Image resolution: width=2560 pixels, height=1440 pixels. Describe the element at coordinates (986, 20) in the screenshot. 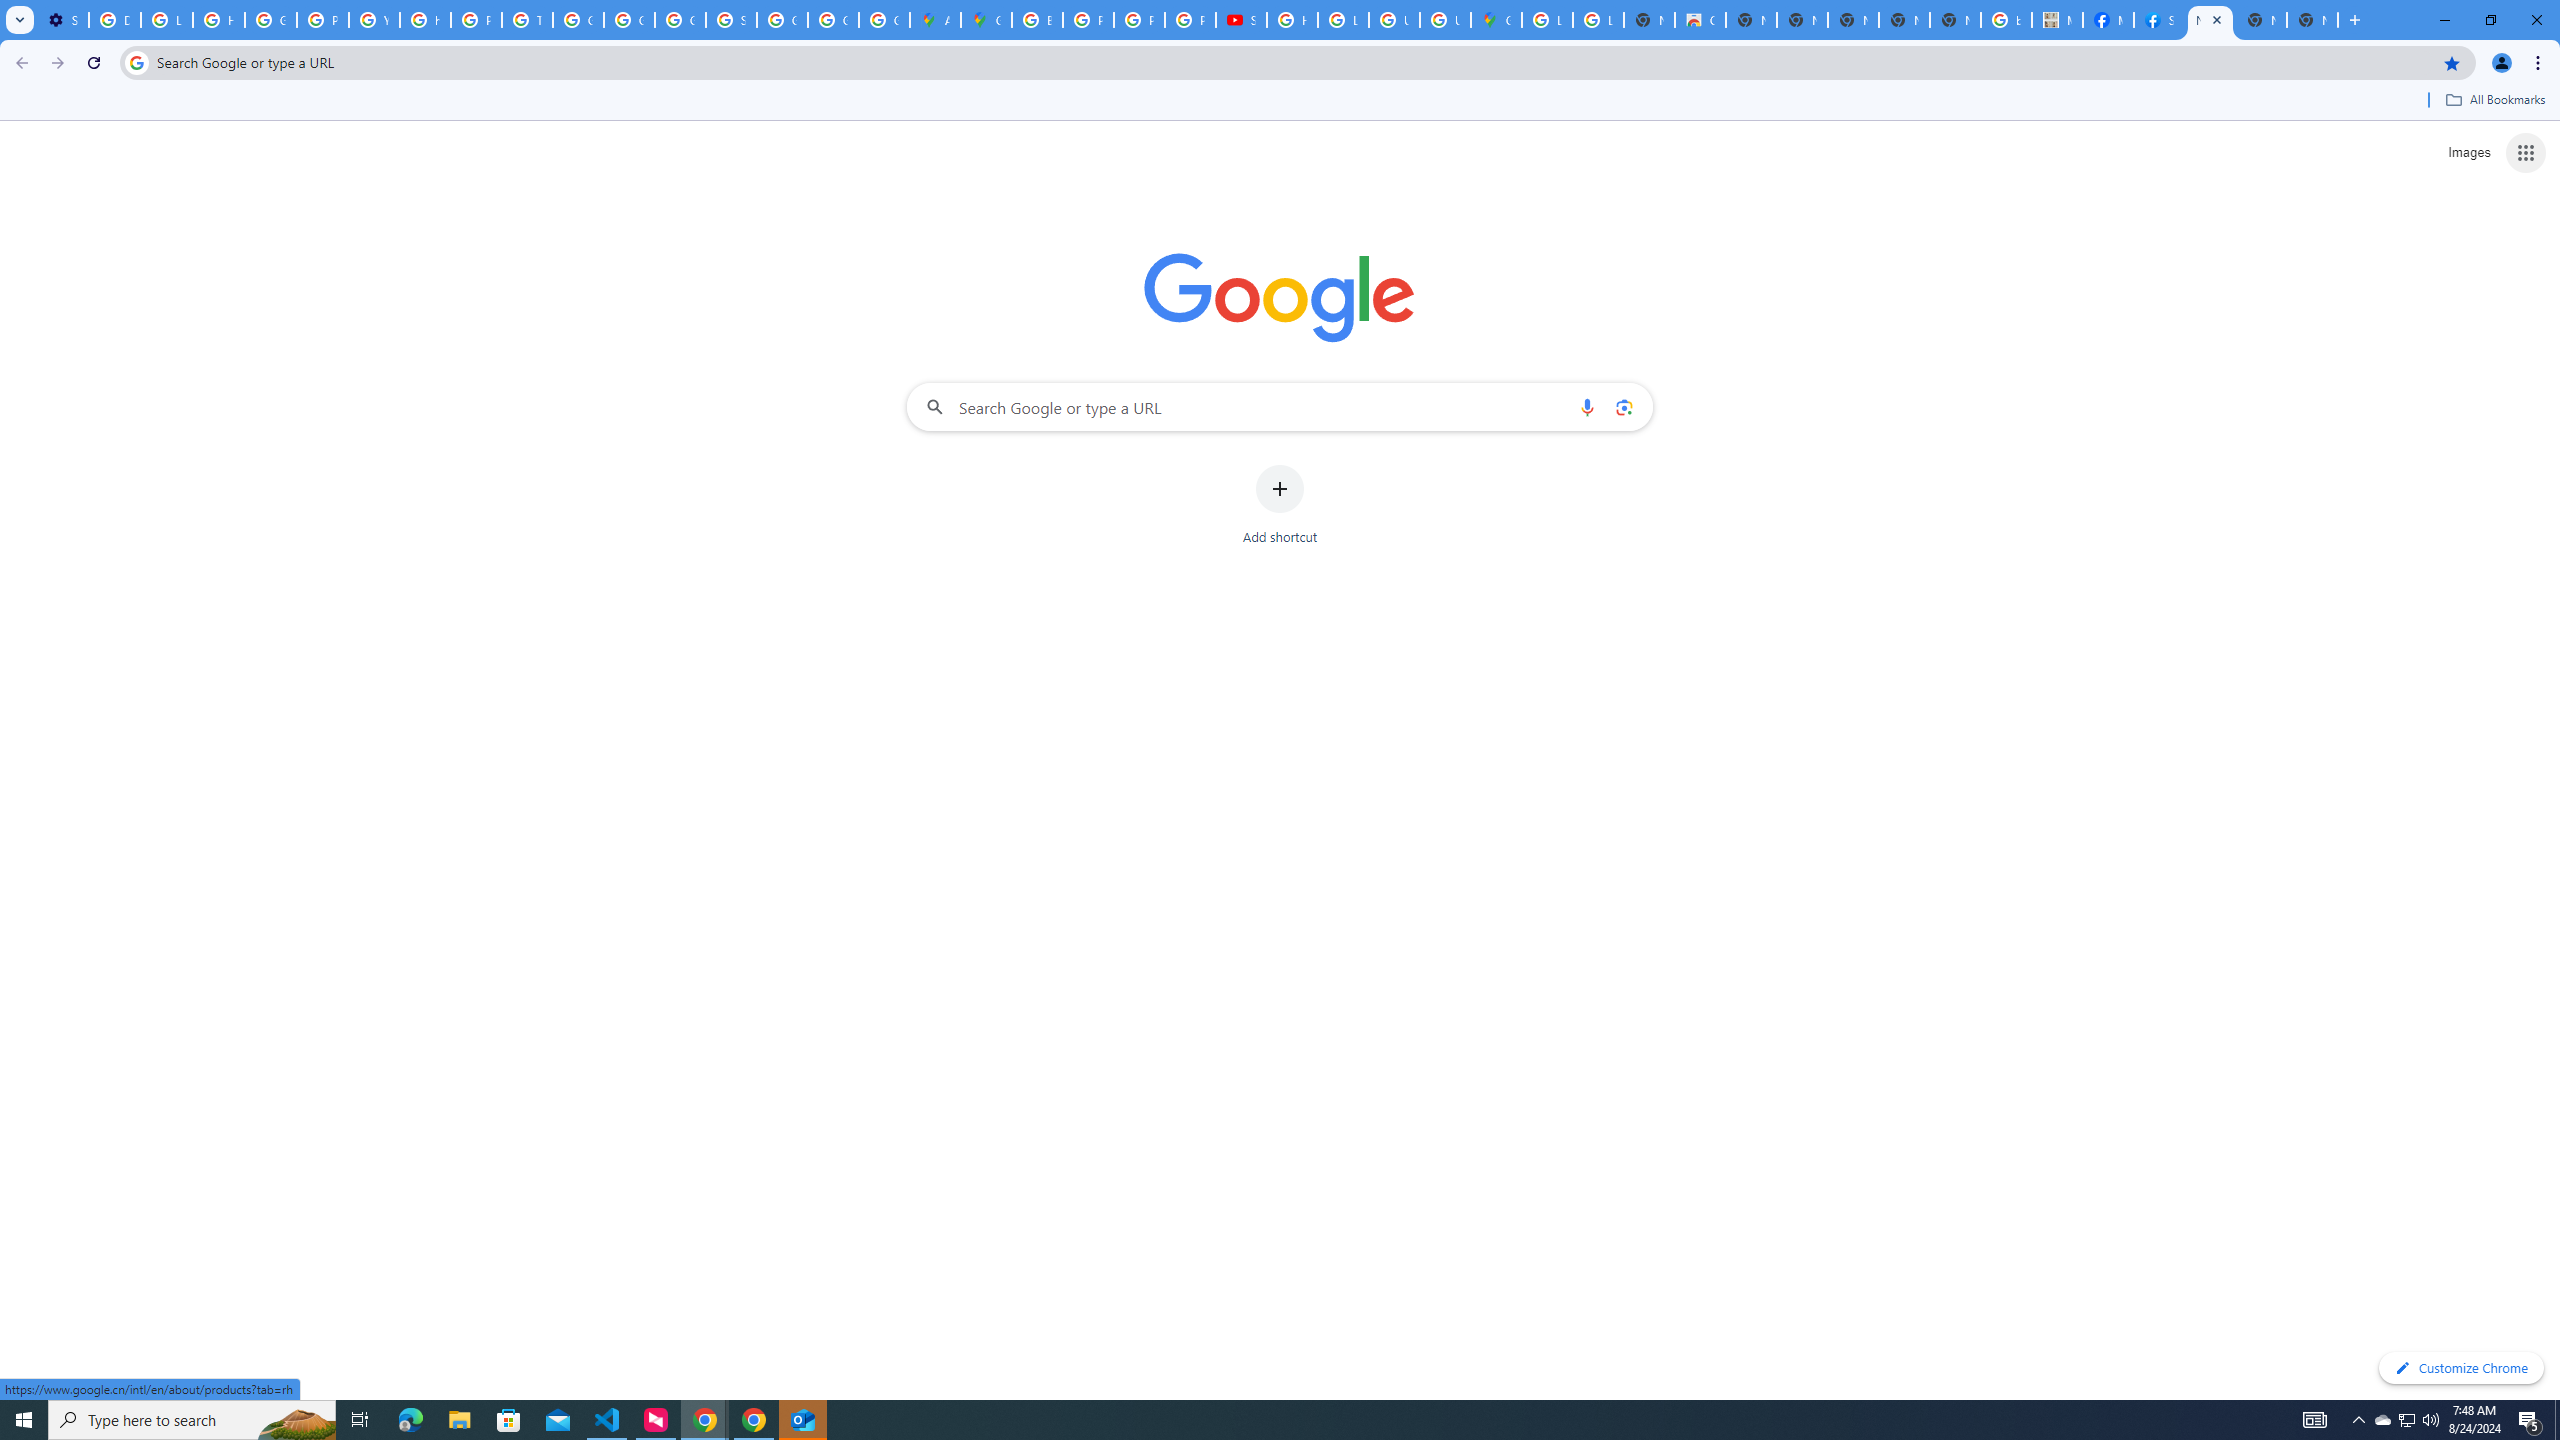

I see `Google Maps` at that location.